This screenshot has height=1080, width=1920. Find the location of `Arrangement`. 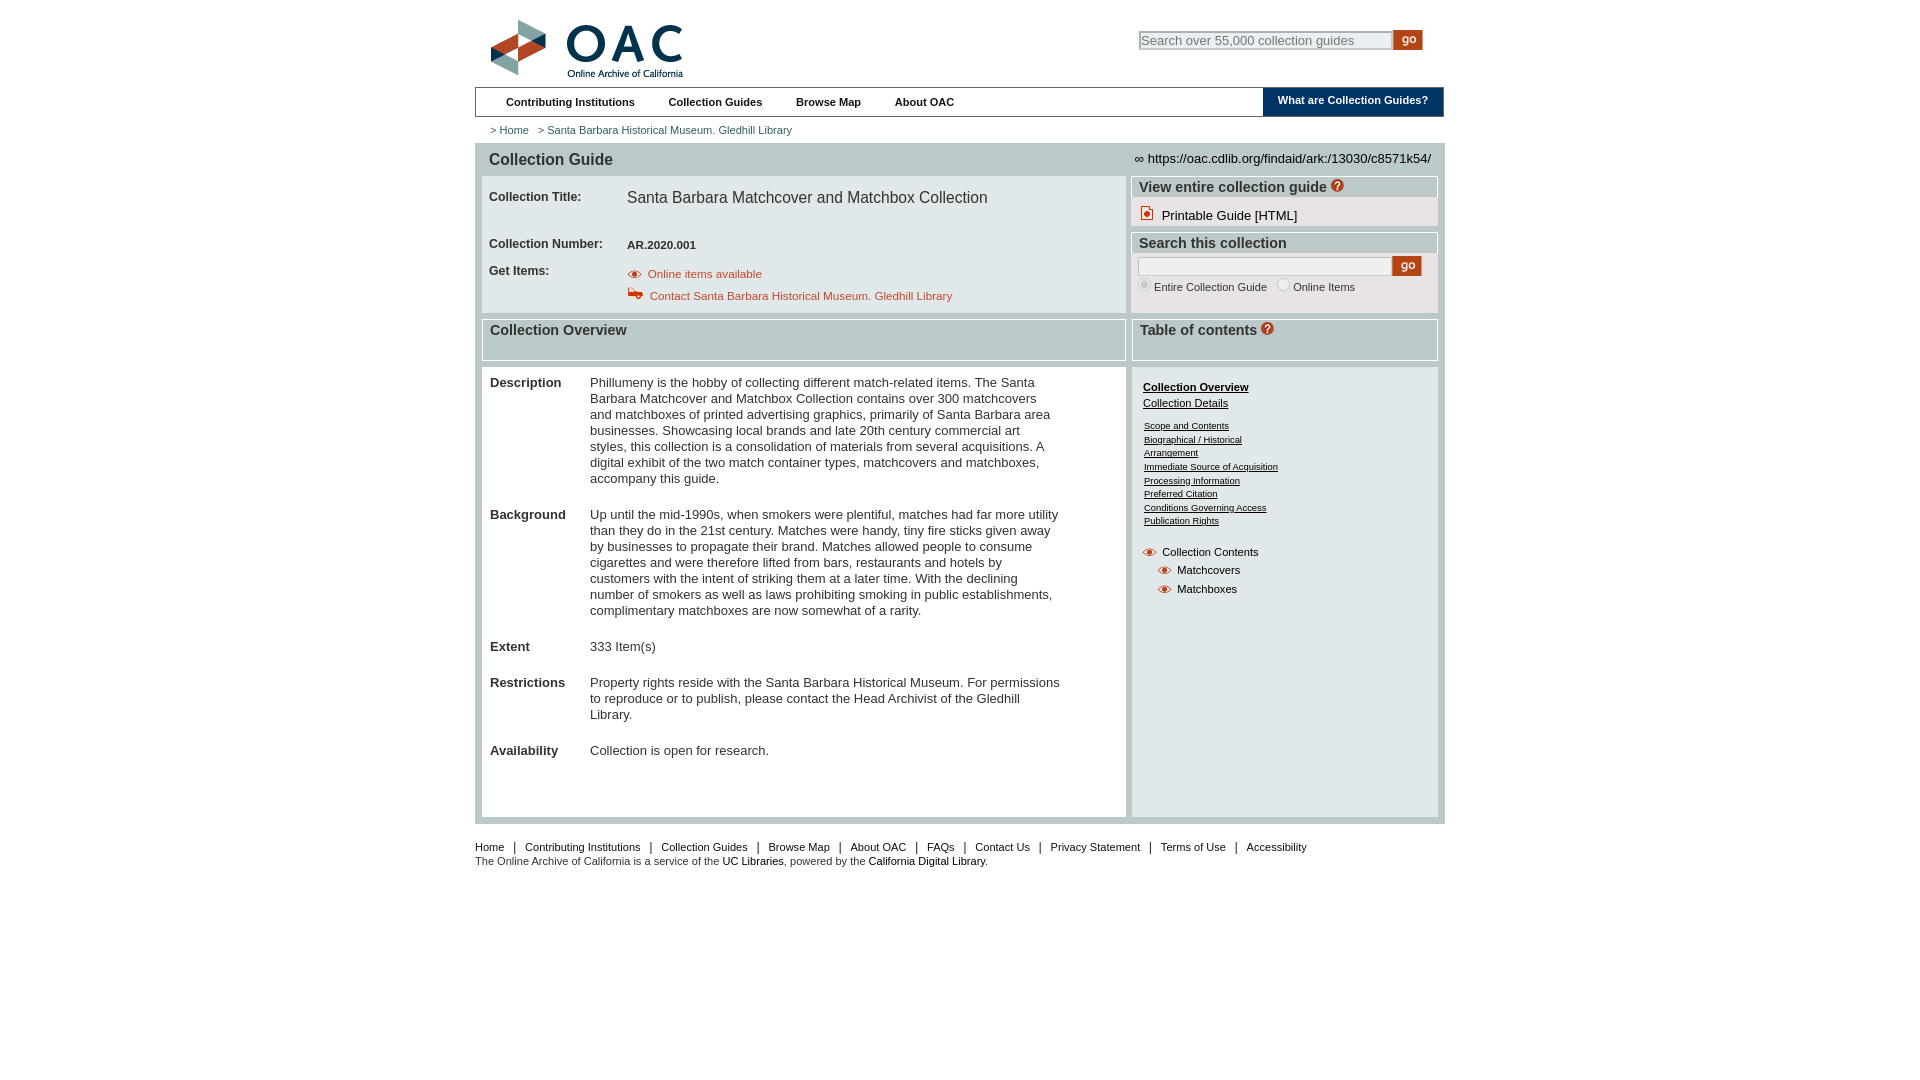

Arrangement is located at coordinates (1171, 452).